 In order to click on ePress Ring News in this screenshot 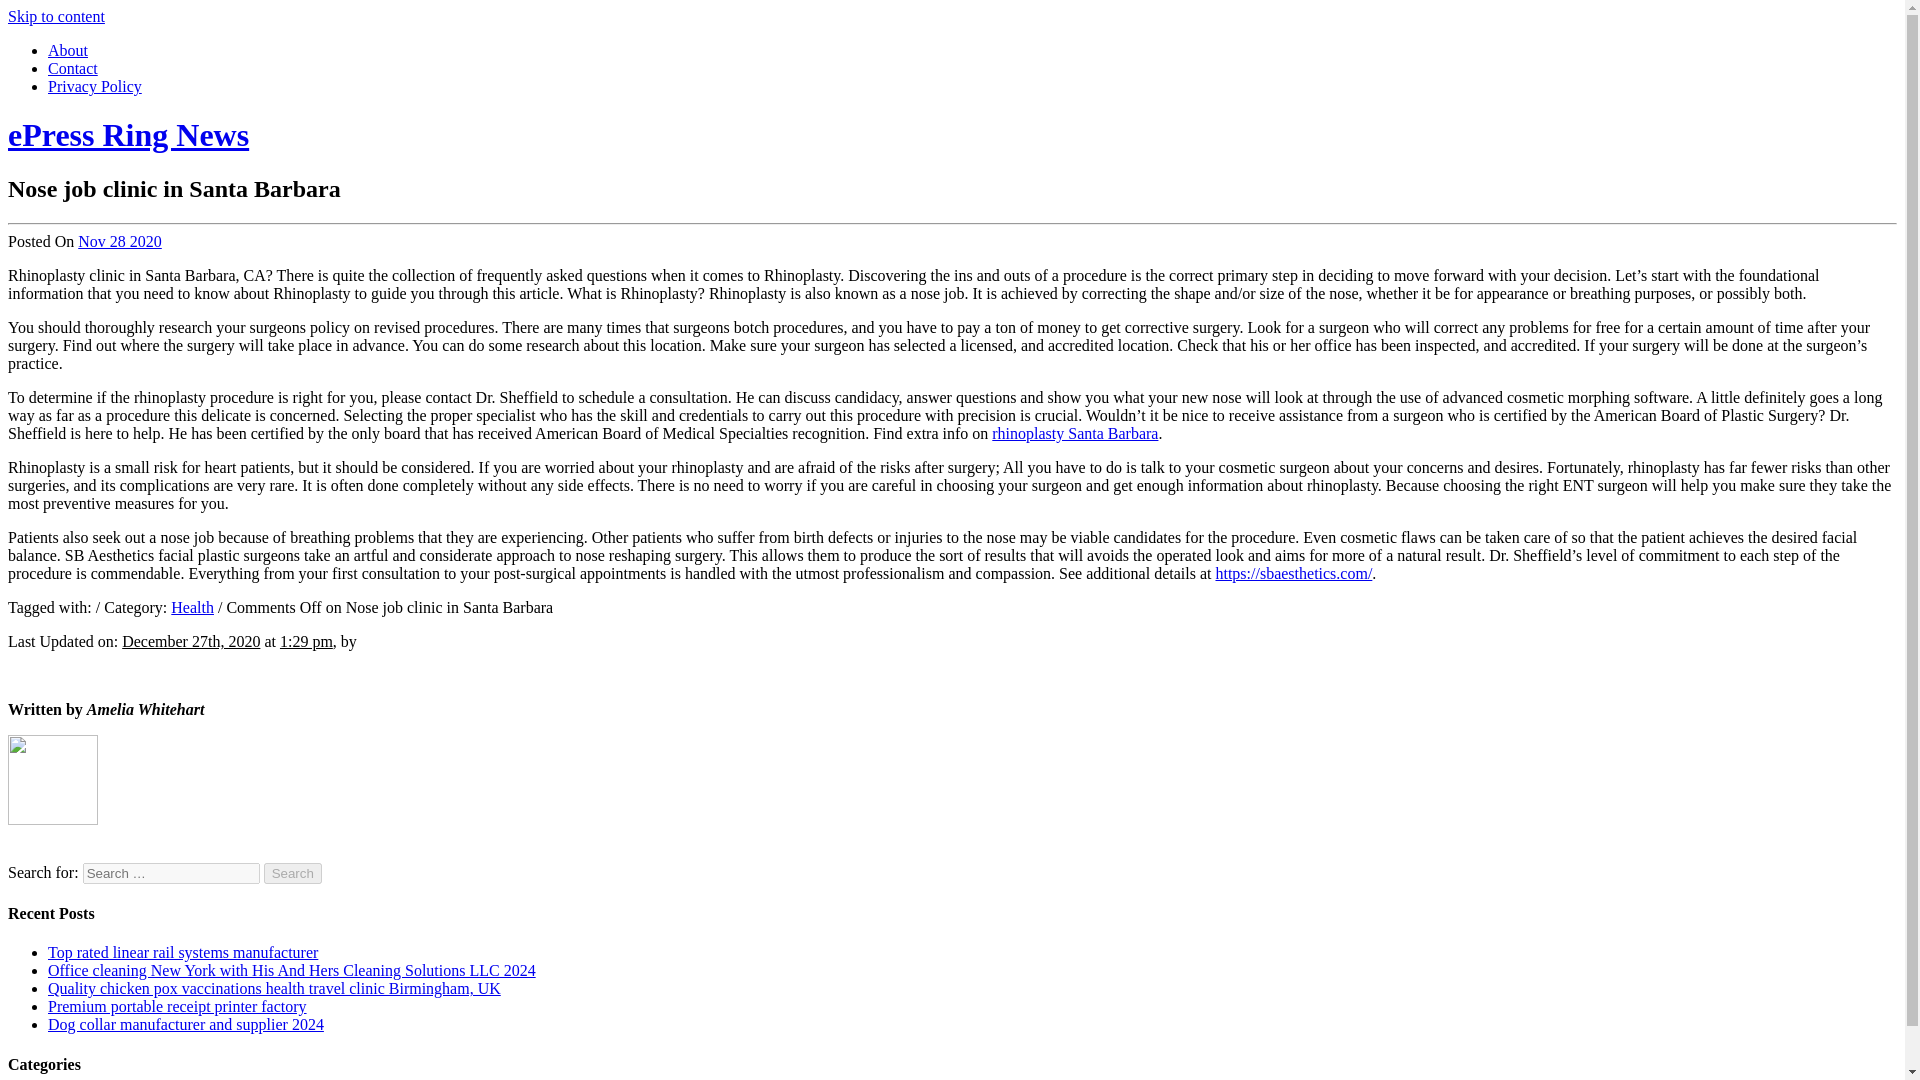, I will do `click(128, 134)`.